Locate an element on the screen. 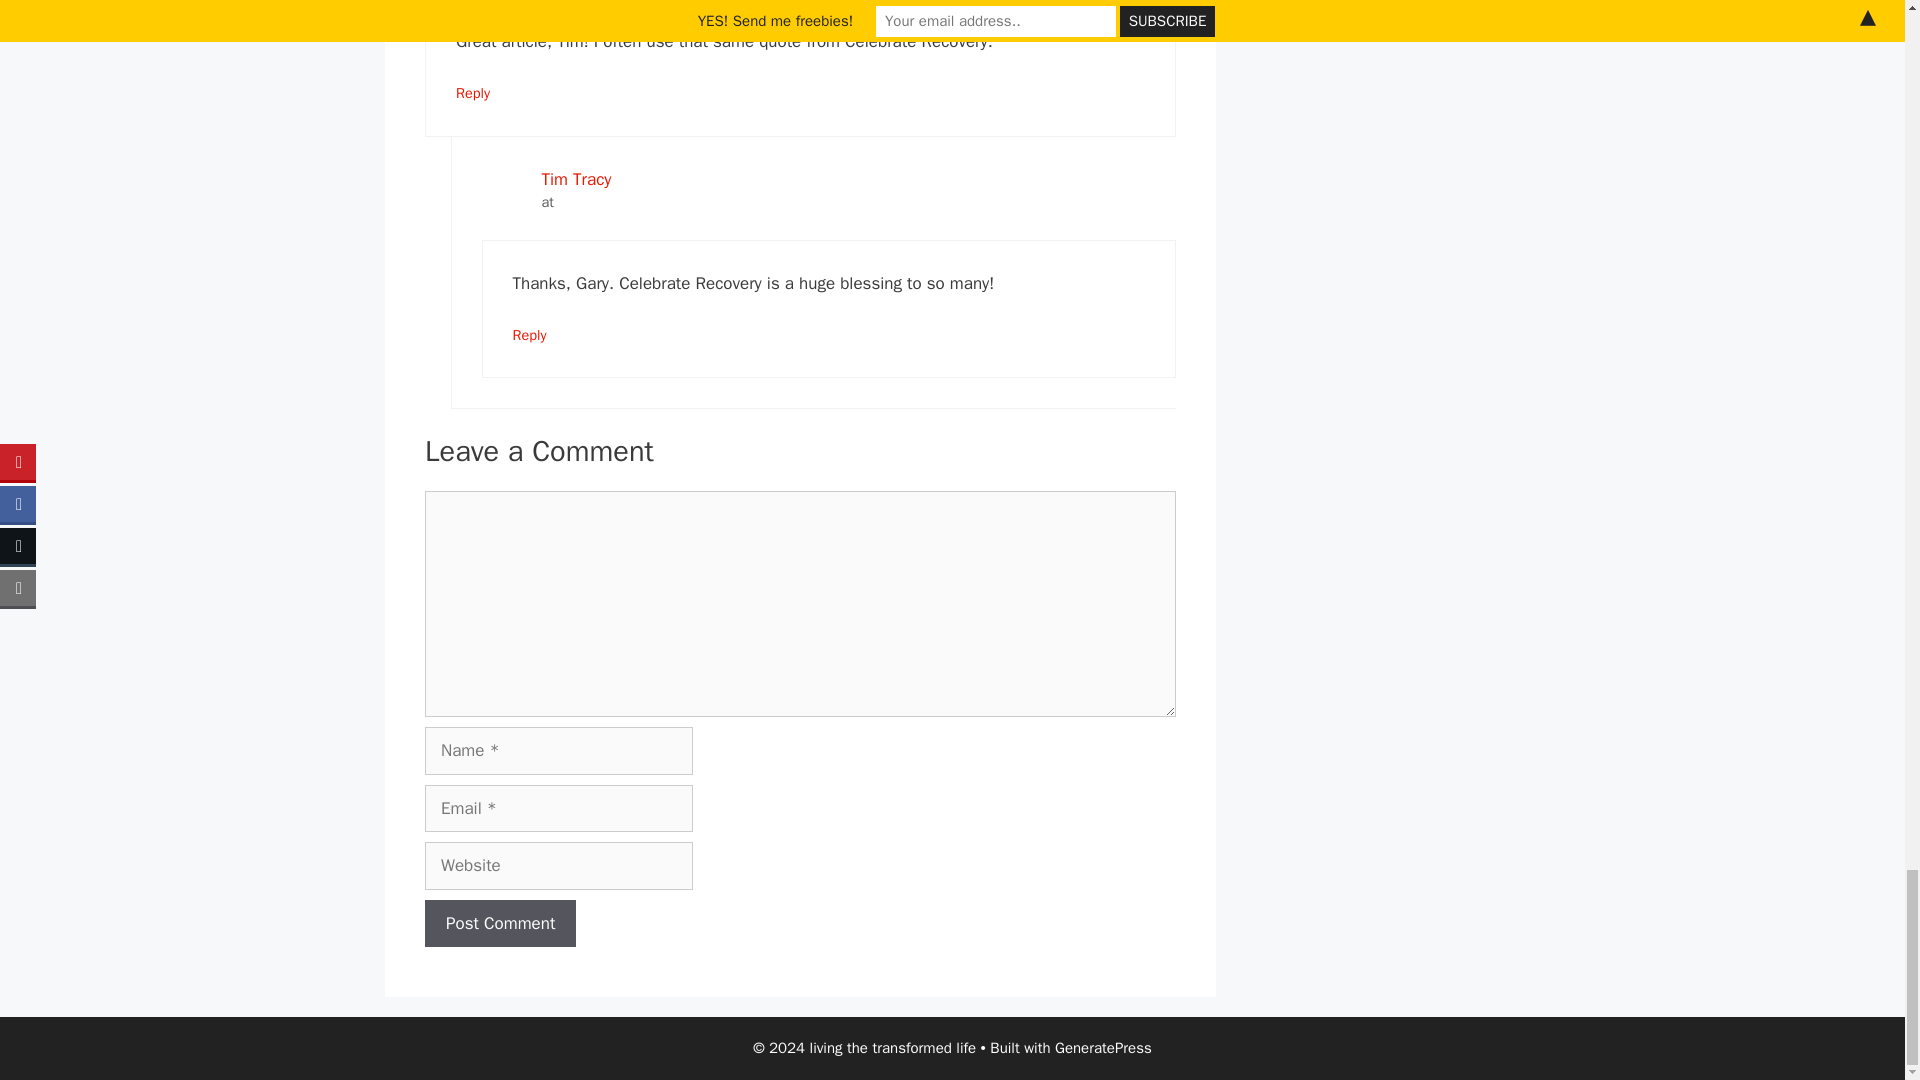  Reply is located at coordinates (528, 334).